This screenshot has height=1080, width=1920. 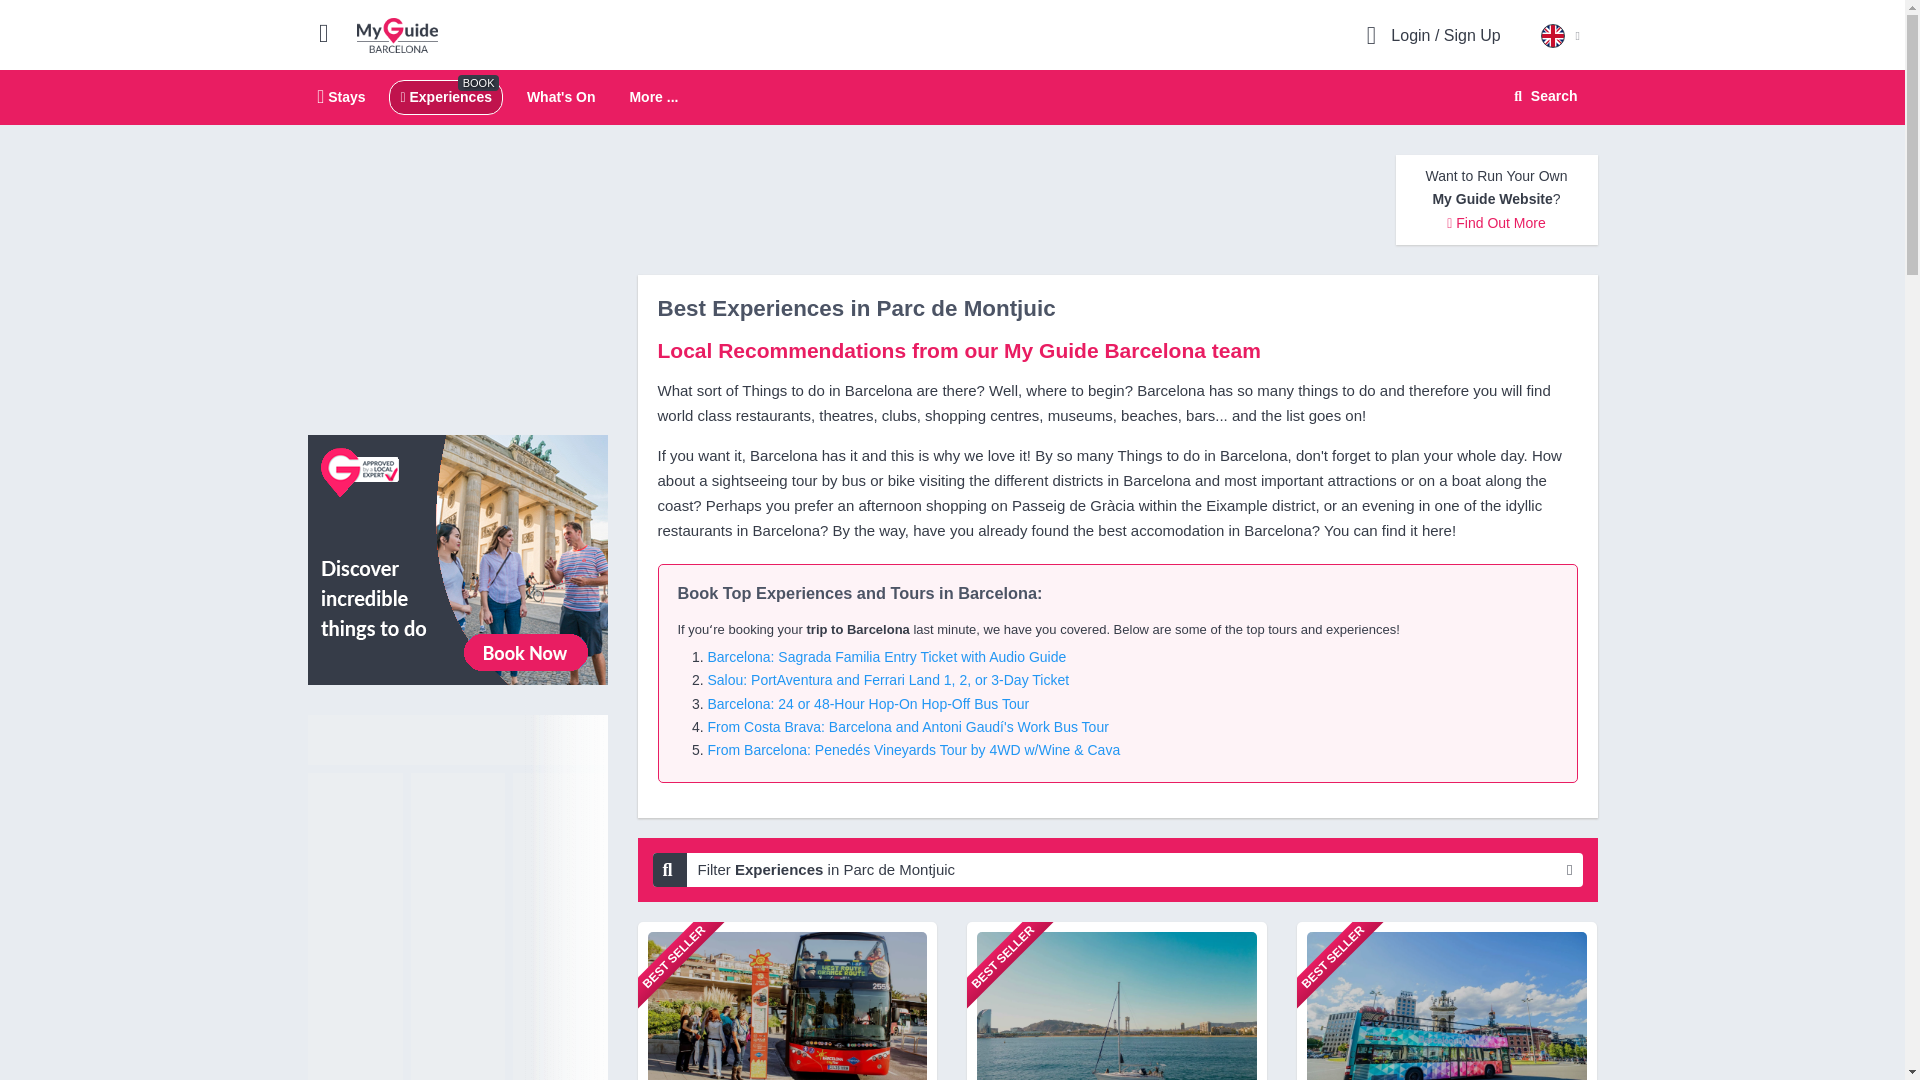 What do you see at coordinates (445, 96) in the screenshot?
I see `Experiences` at bounding box center [445, 96].